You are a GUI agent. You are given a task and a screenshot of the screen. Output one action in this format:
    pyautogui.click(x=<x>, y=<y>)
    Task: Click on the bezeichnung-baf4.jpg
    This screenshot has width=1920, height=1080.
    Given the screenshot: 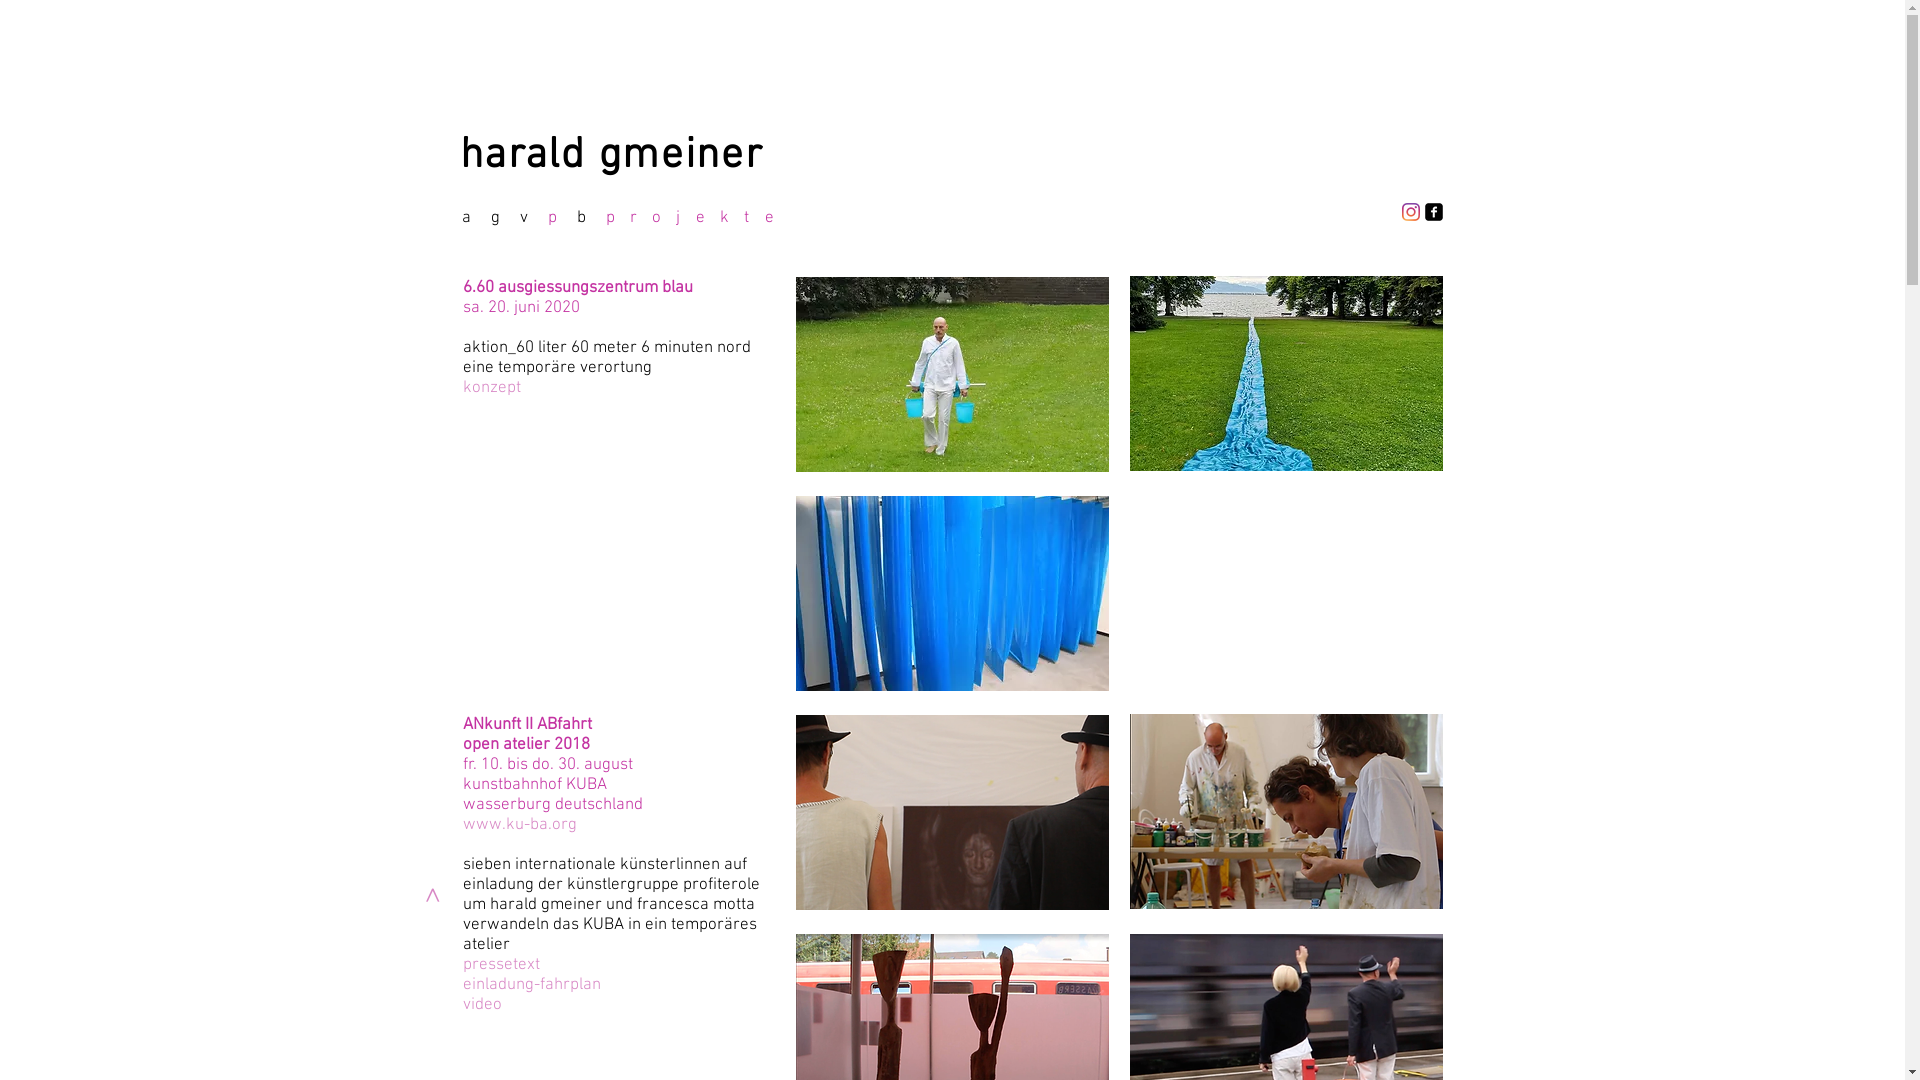 What is the action you would take?
    pyautogui.click(x=1286, y=812)
    